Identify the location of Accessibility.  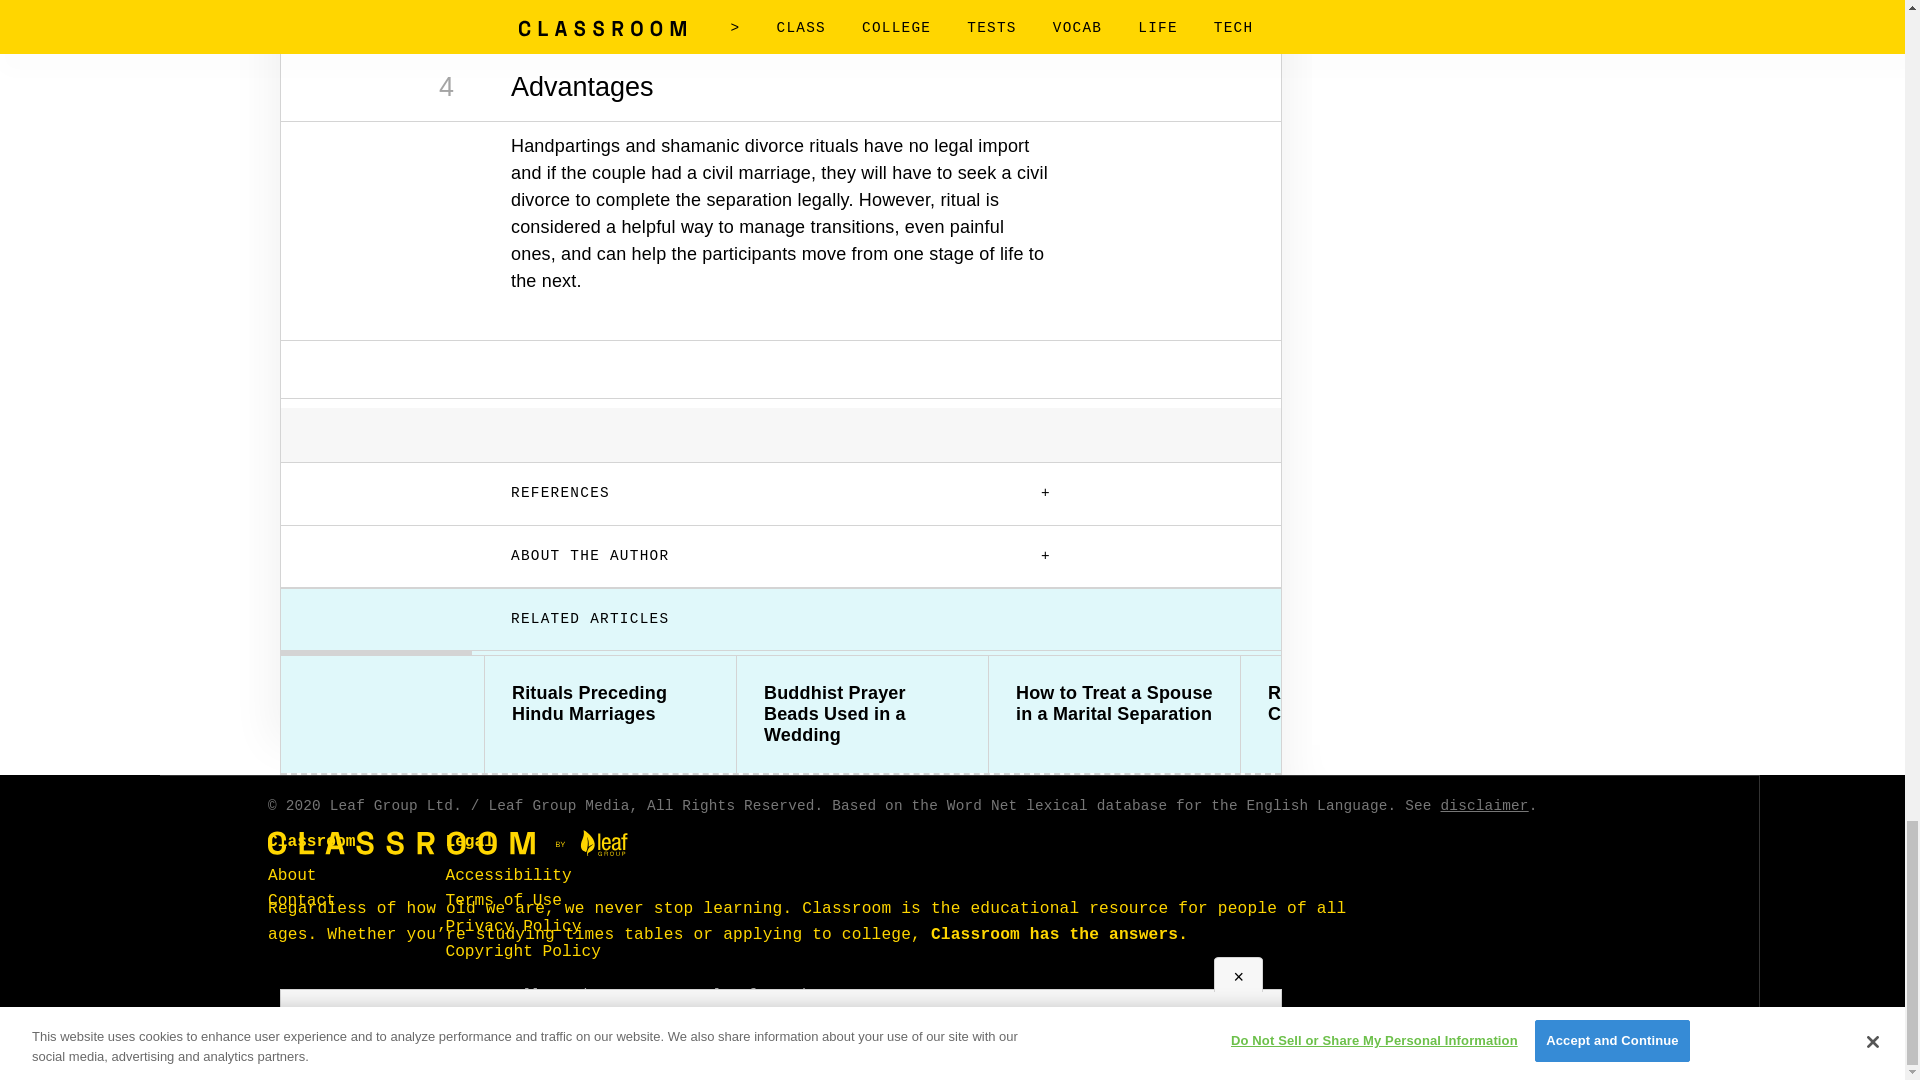
(508, 876).